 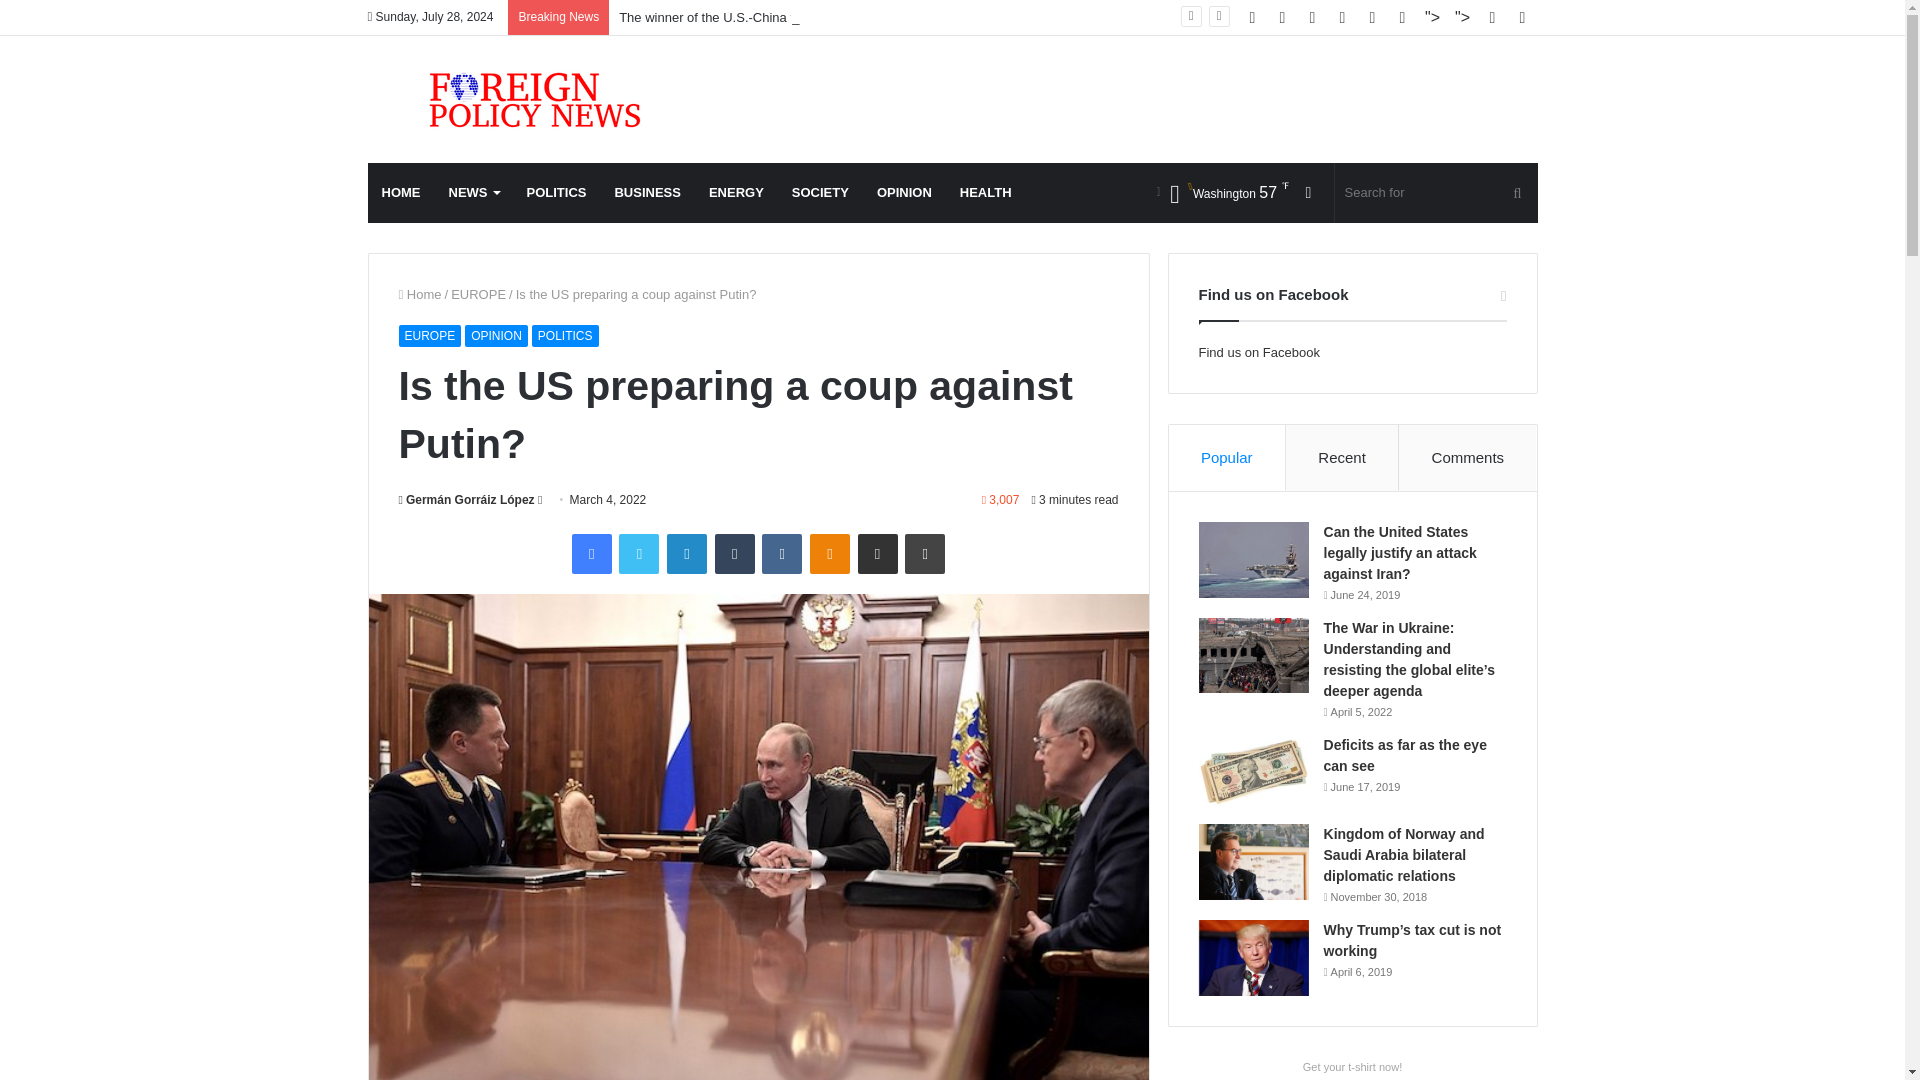 I want to click on Facebook, so click(x=1282, y=17).